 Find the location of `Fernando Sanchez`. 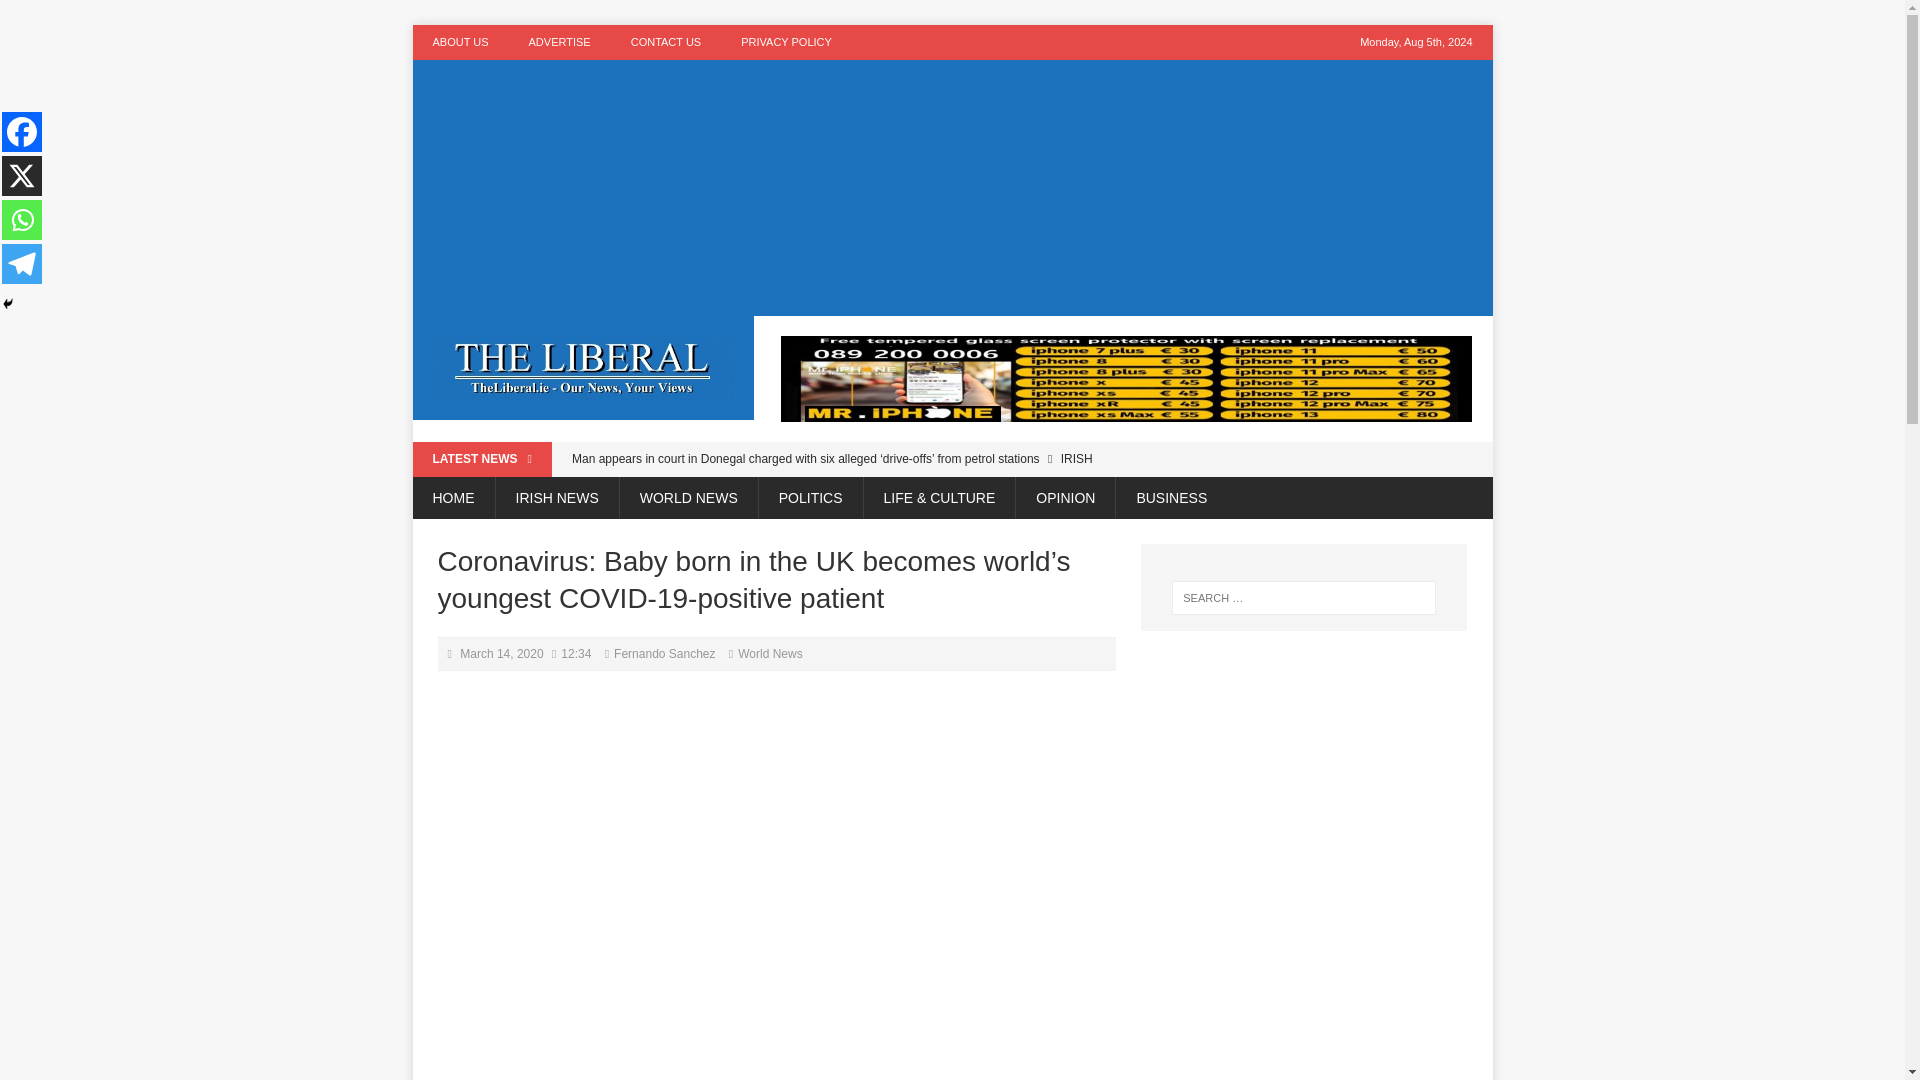

Fernando Sanchez is located at coordinates (664, 653).